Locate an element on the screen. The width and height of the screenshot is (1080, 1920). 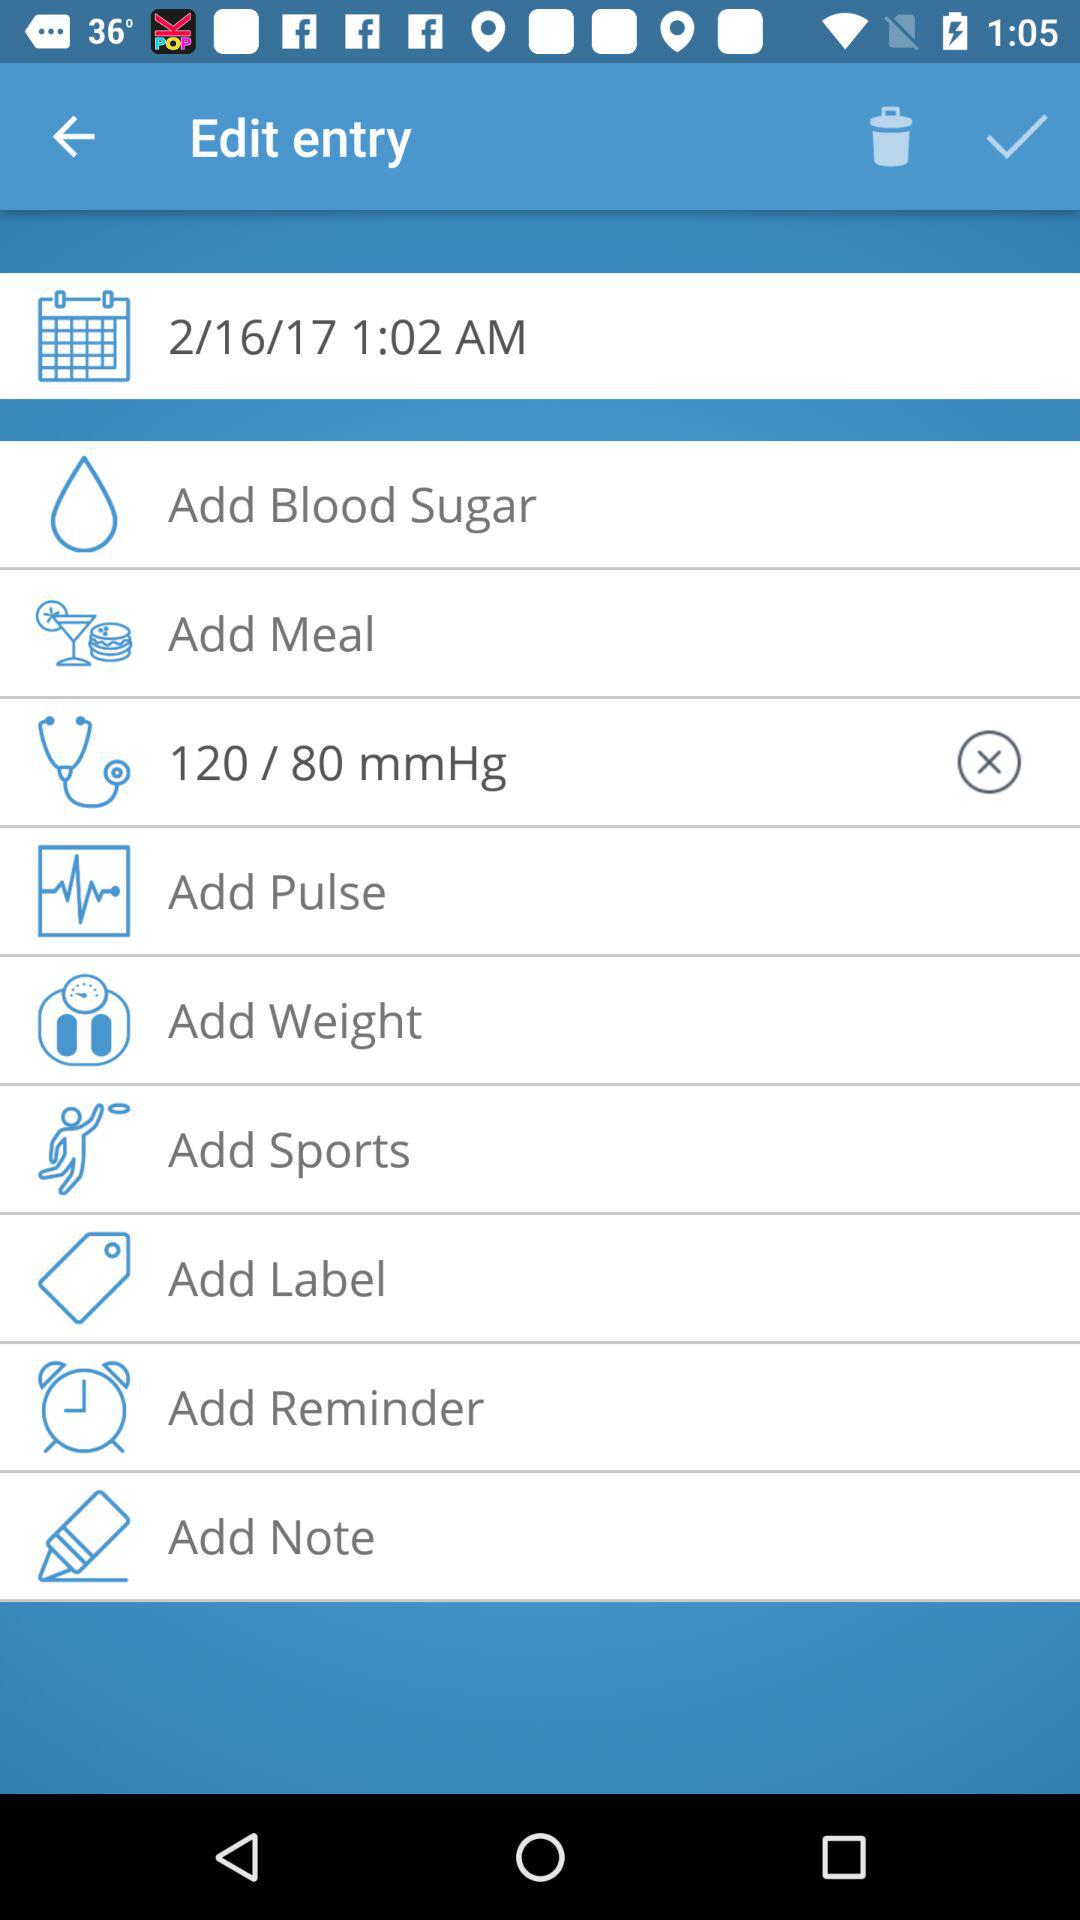
choose icon next to mmhg item is located at coordinates (988, 762).